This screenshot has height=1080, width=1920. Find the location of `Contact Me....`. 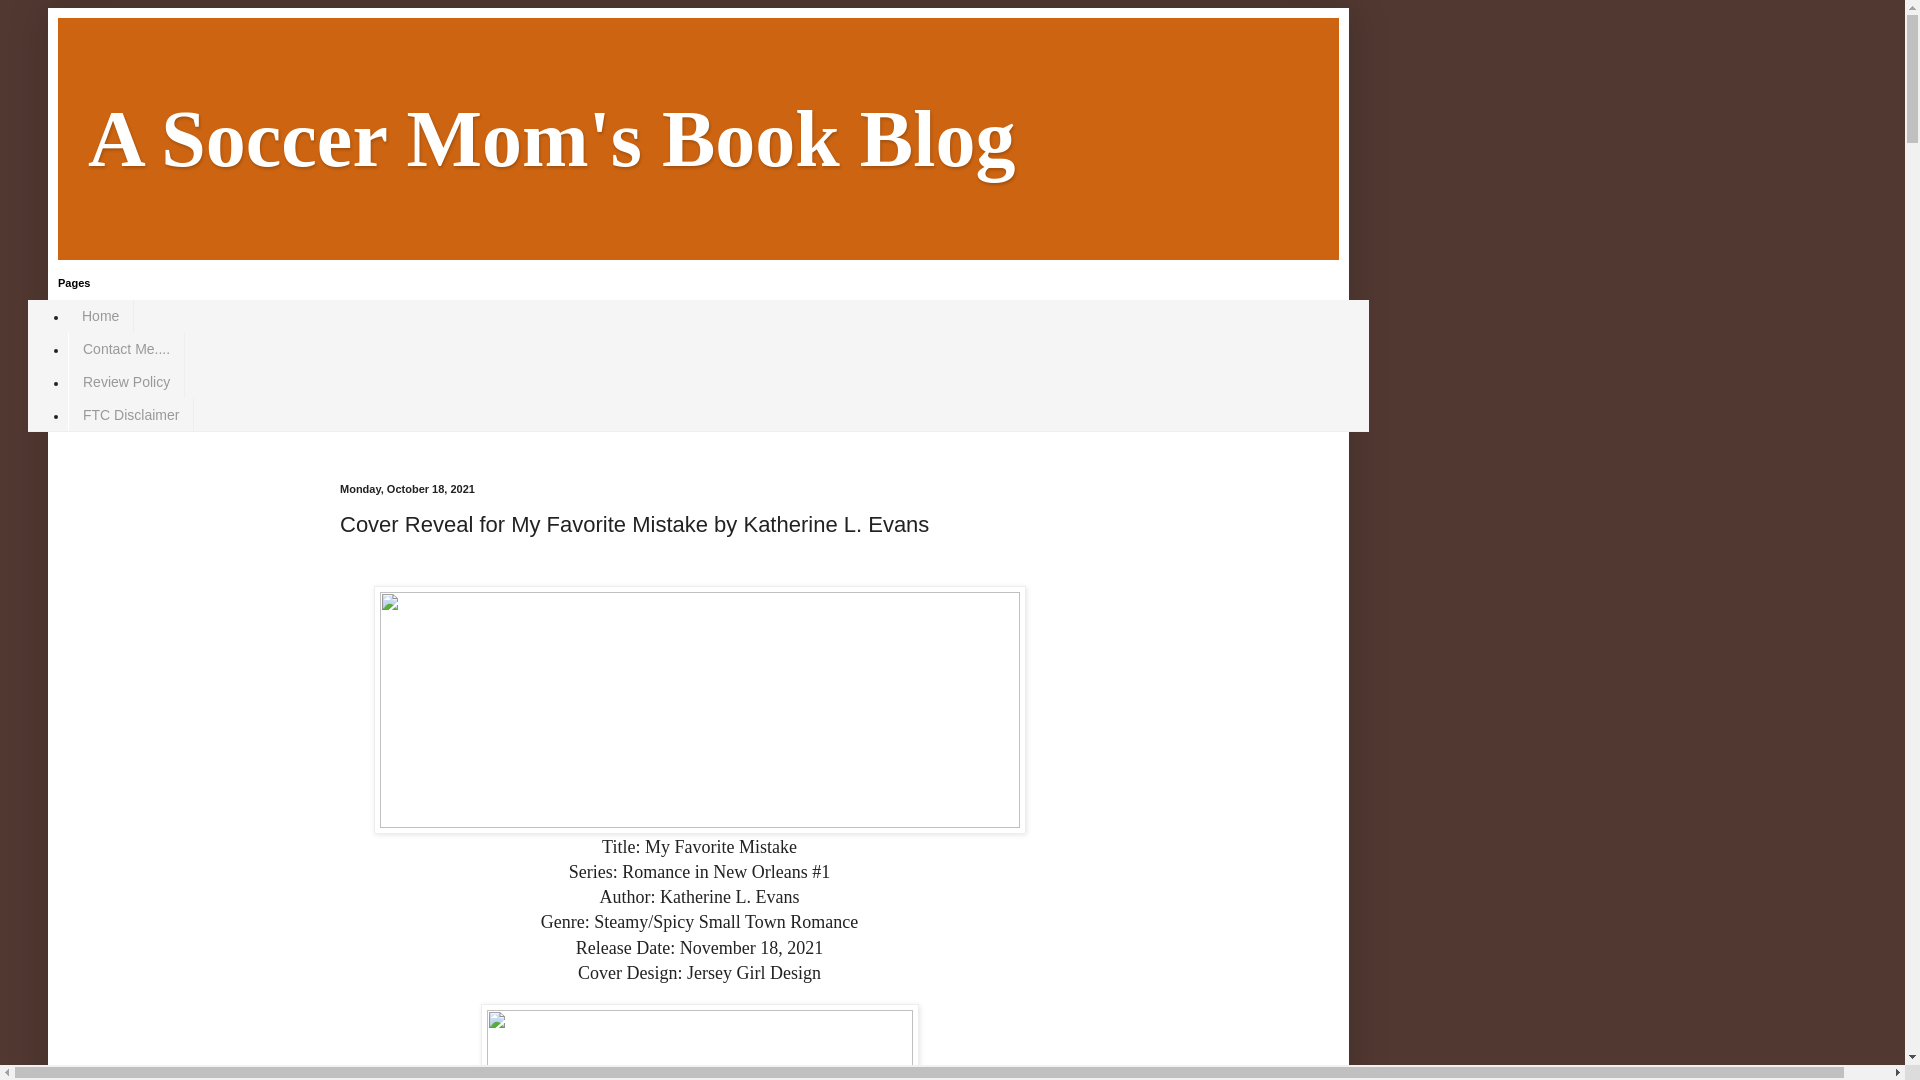

Contact Me.... is located at coordinates (126, 349).